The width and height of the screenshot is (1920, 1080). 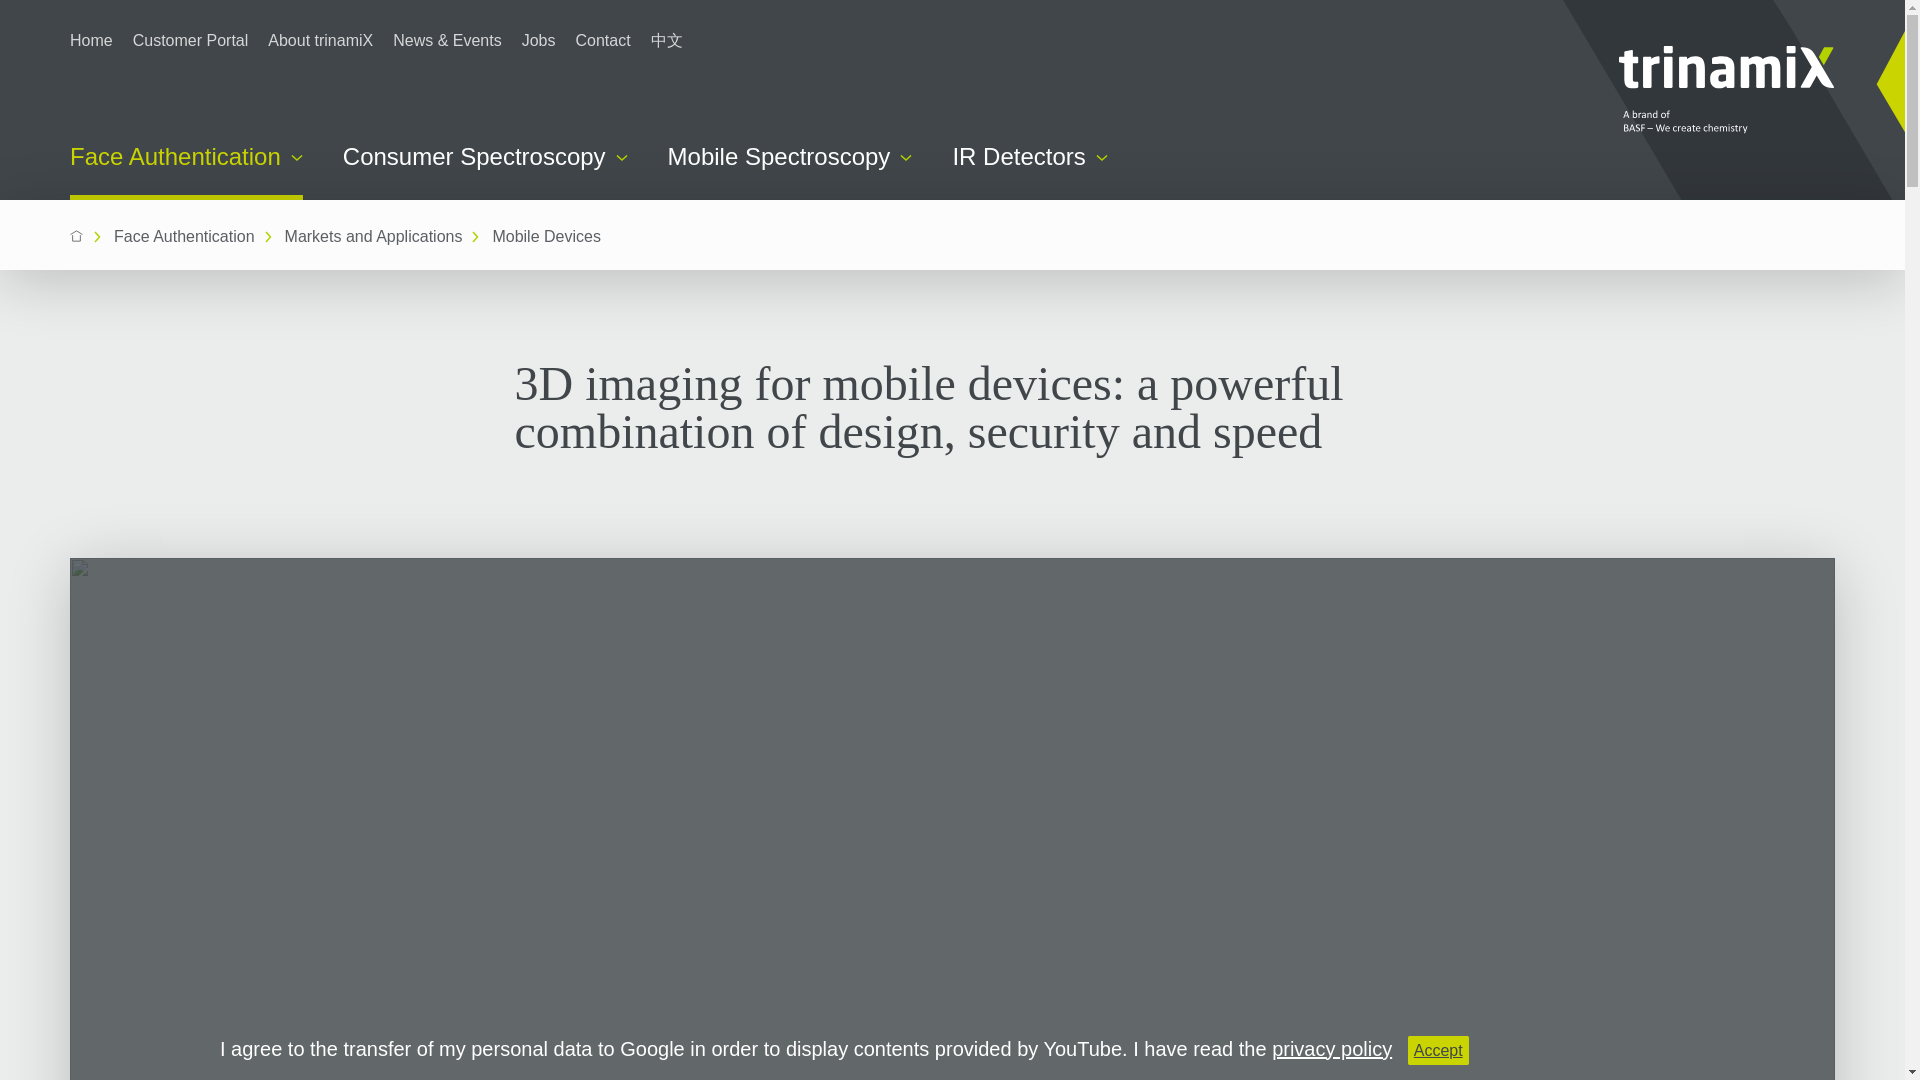 I want to click on Face Authentication, so click(x=186, y=172).